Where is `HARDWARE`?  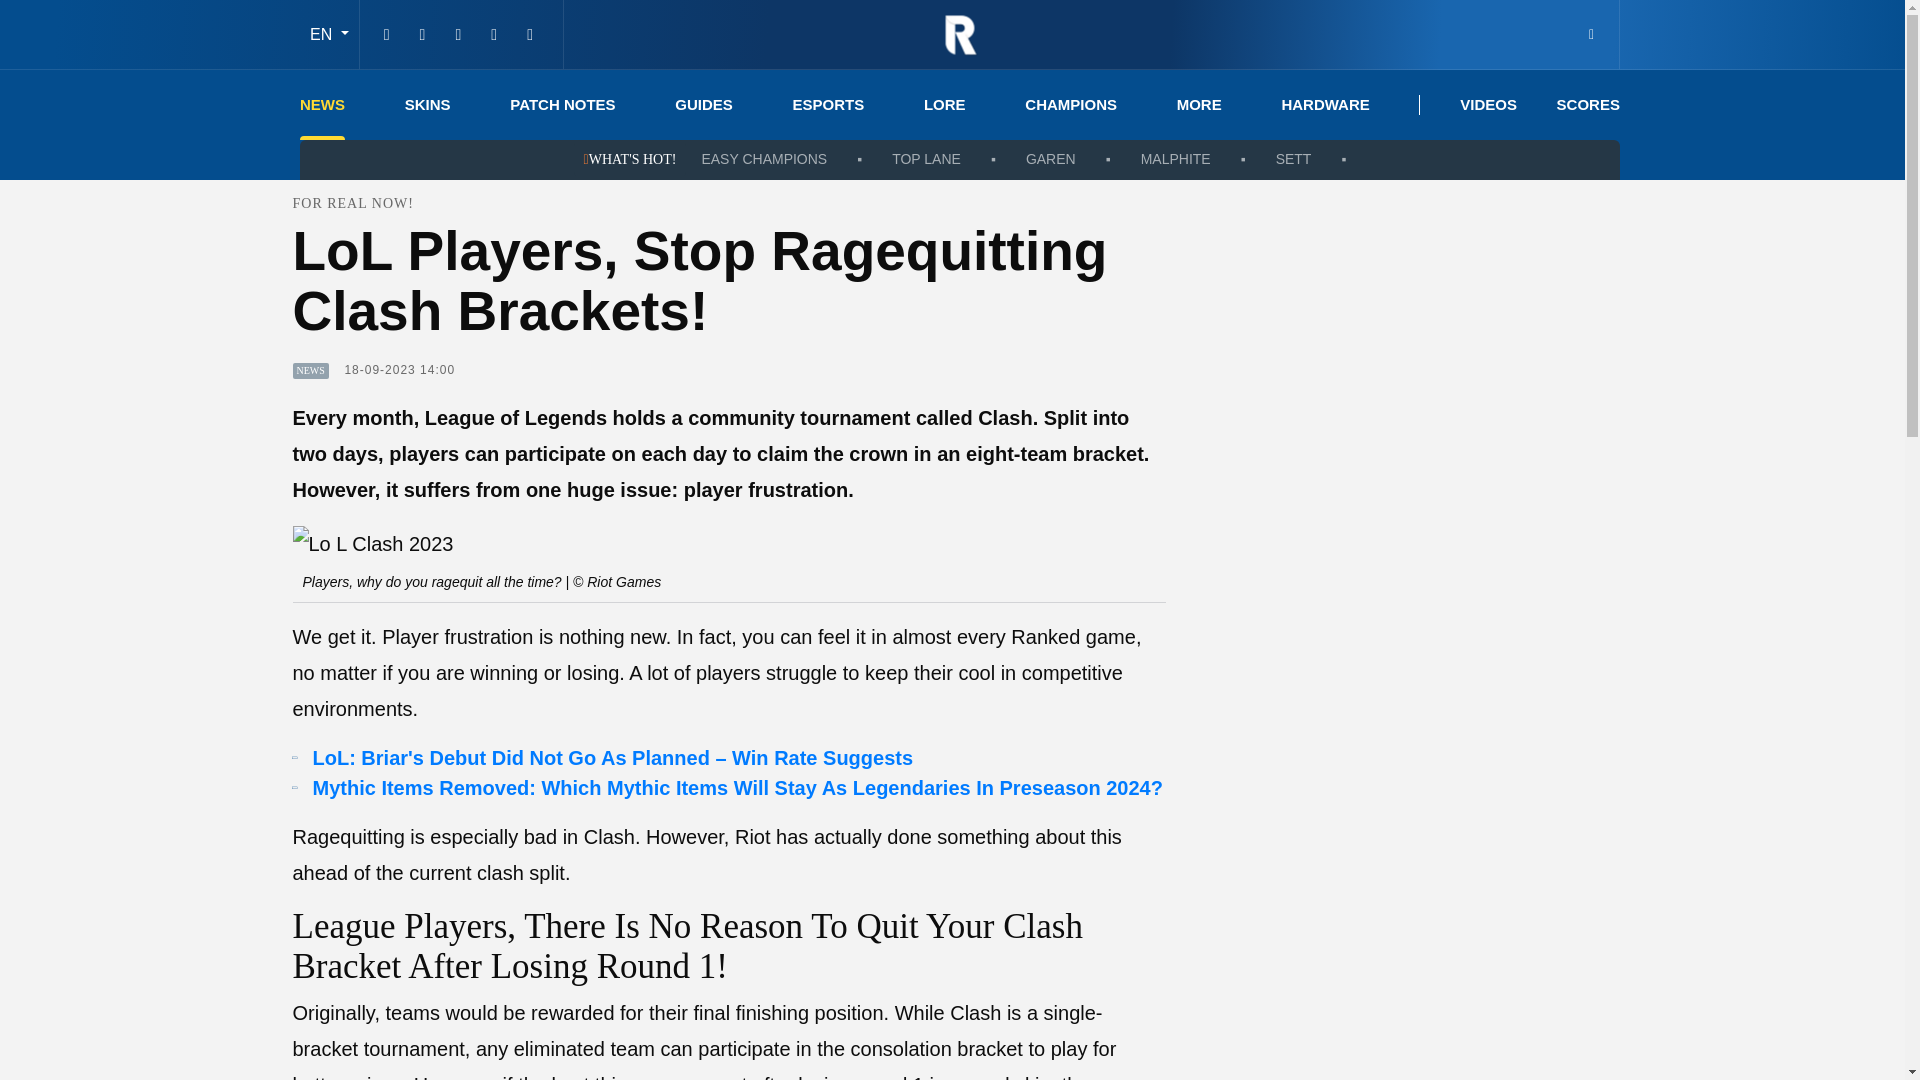
HARDWARE is located at coordinates (1324, 105).